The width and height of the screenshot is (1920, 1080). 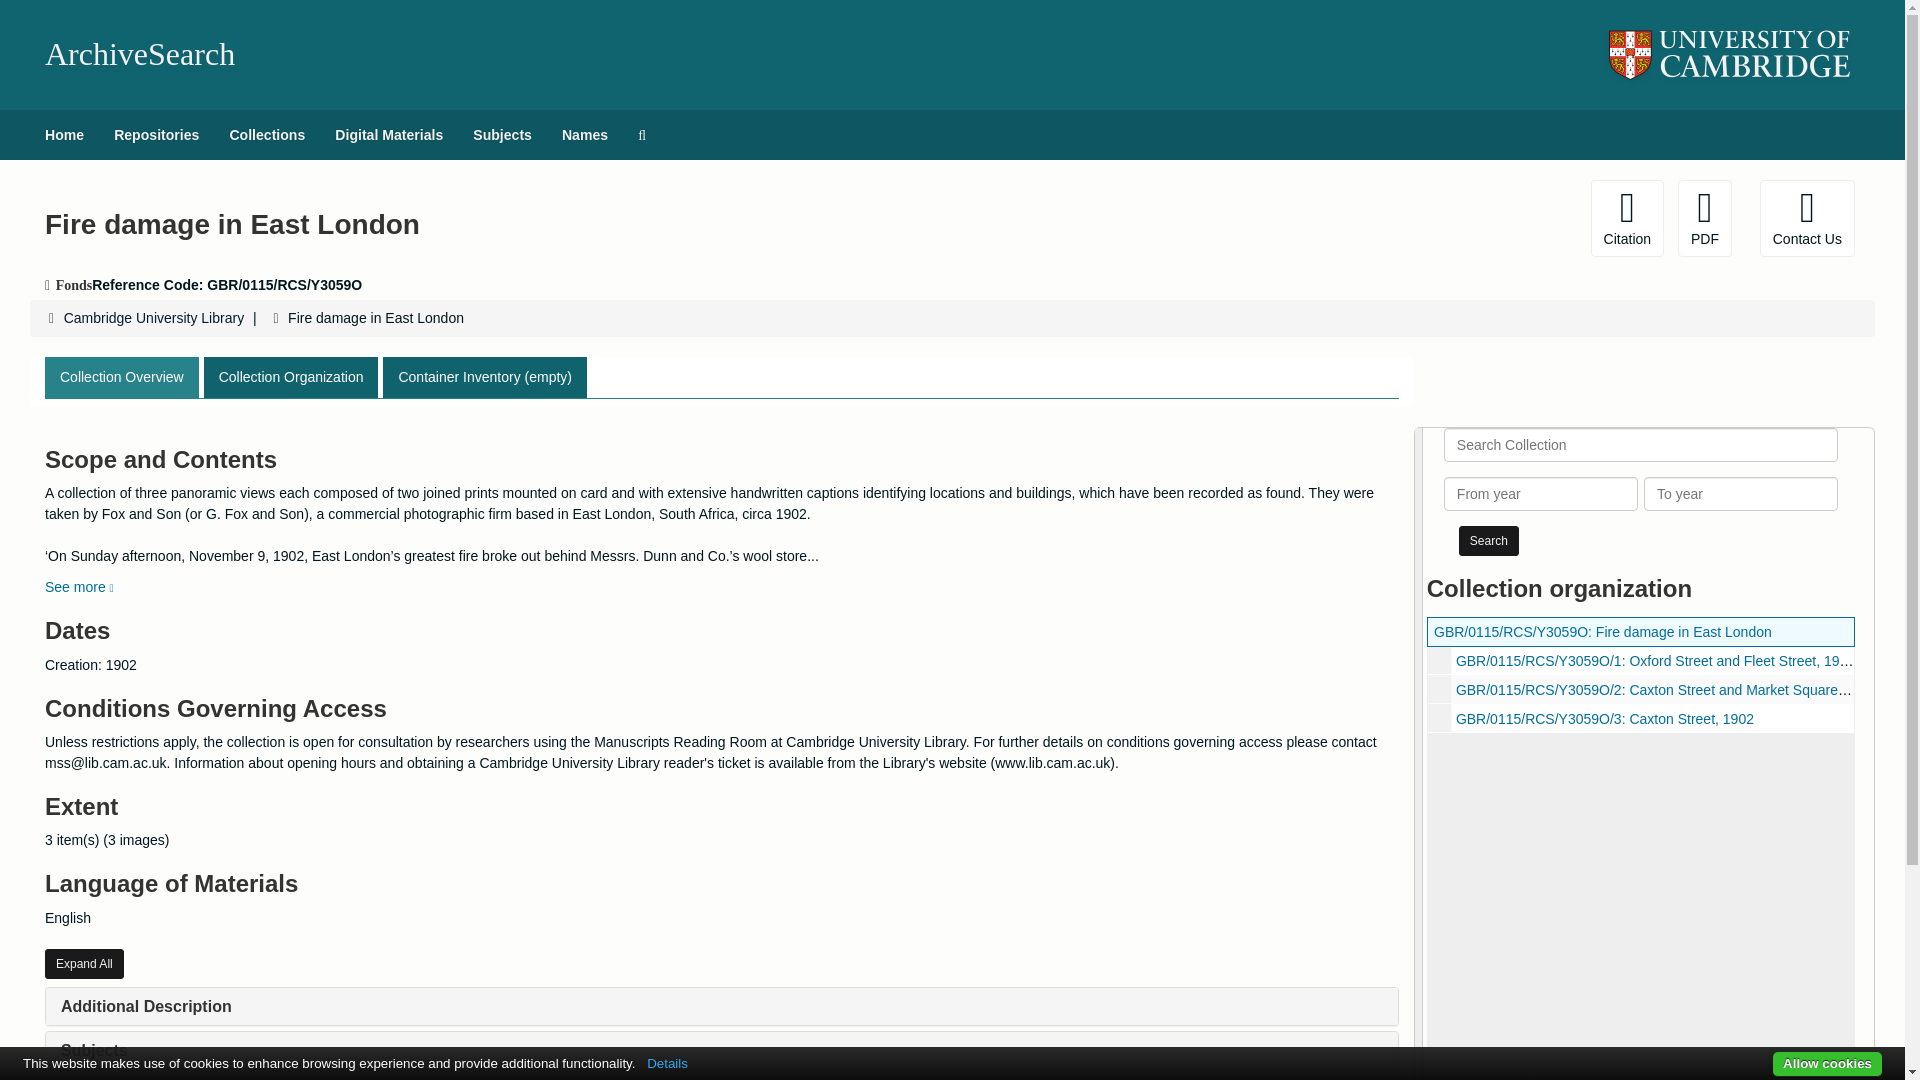 What do you see at coordinates (84, 964) in the screenshot?
I see `Expand All` at bounding box center [84, 964].